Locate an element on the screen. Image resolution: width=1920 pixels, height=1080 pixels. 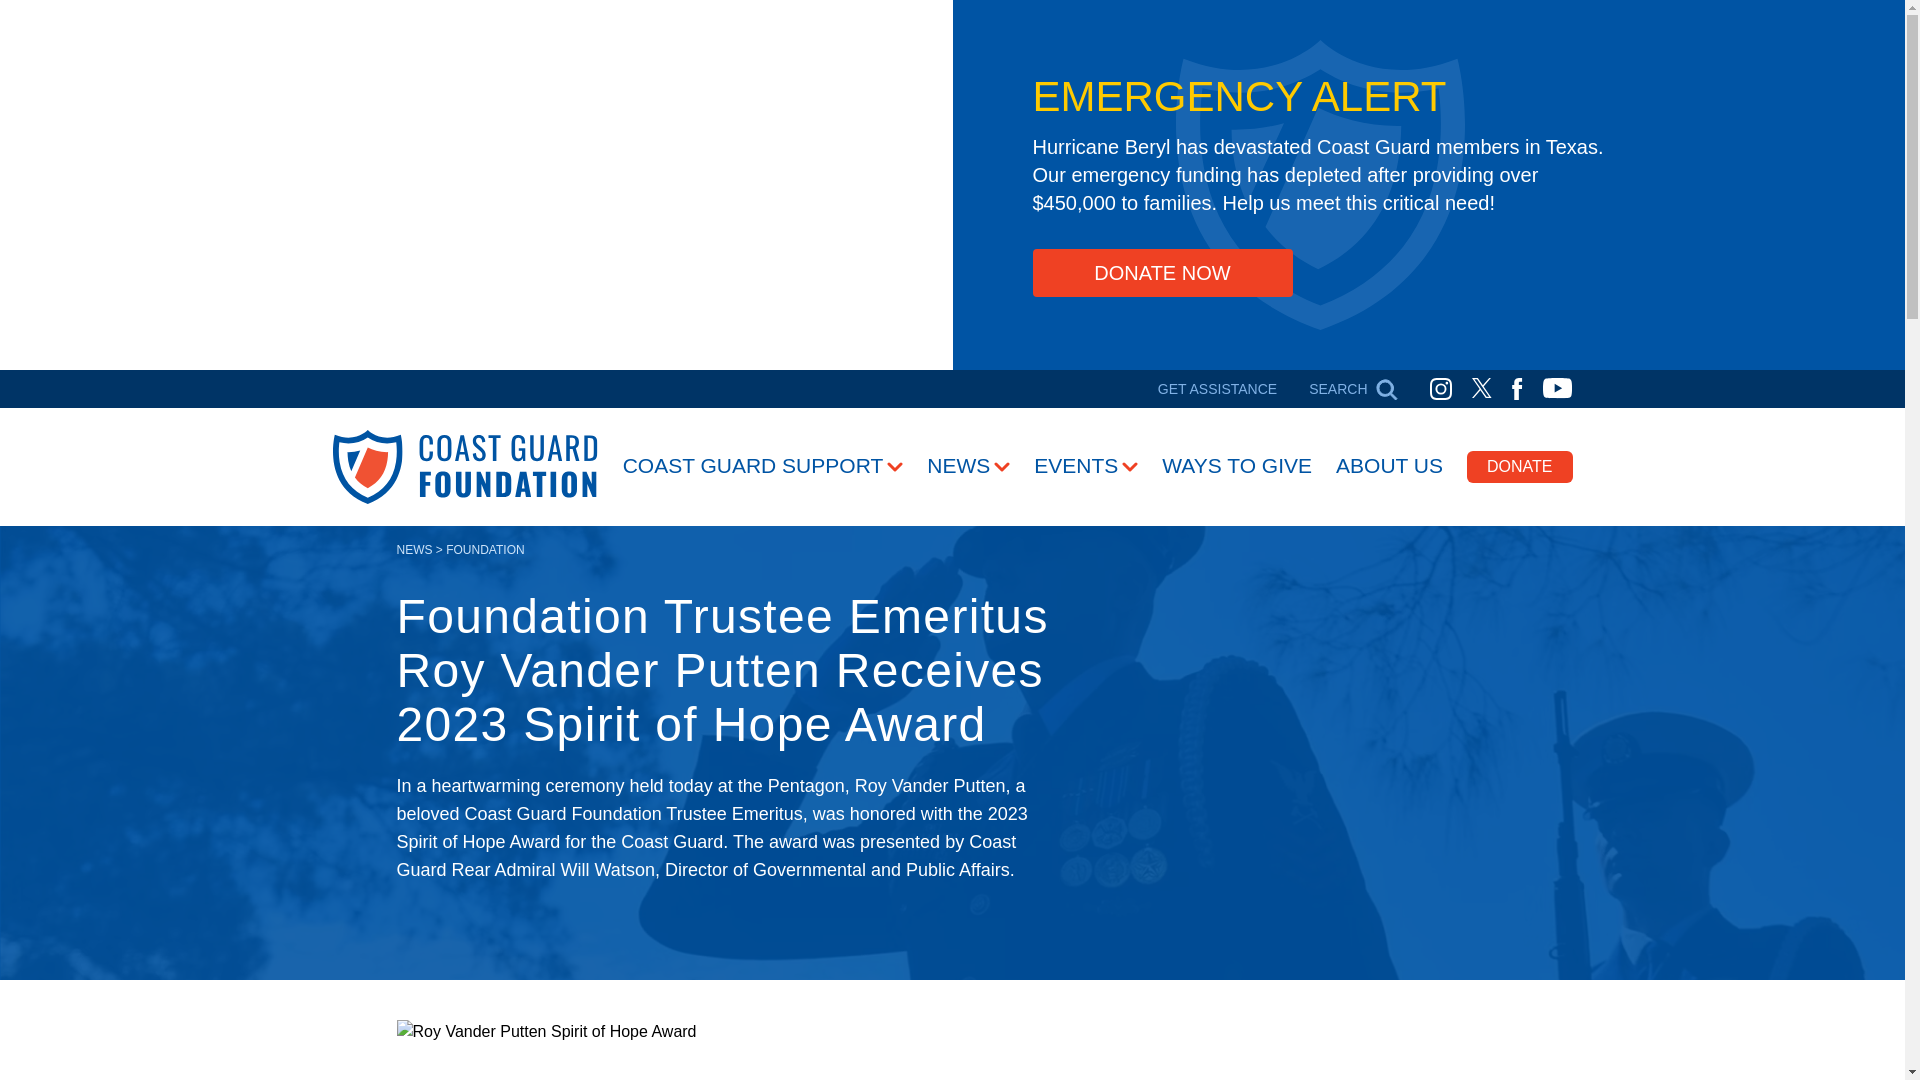
COAST GUARD SUPPORT is located at coordinates (763, 466).